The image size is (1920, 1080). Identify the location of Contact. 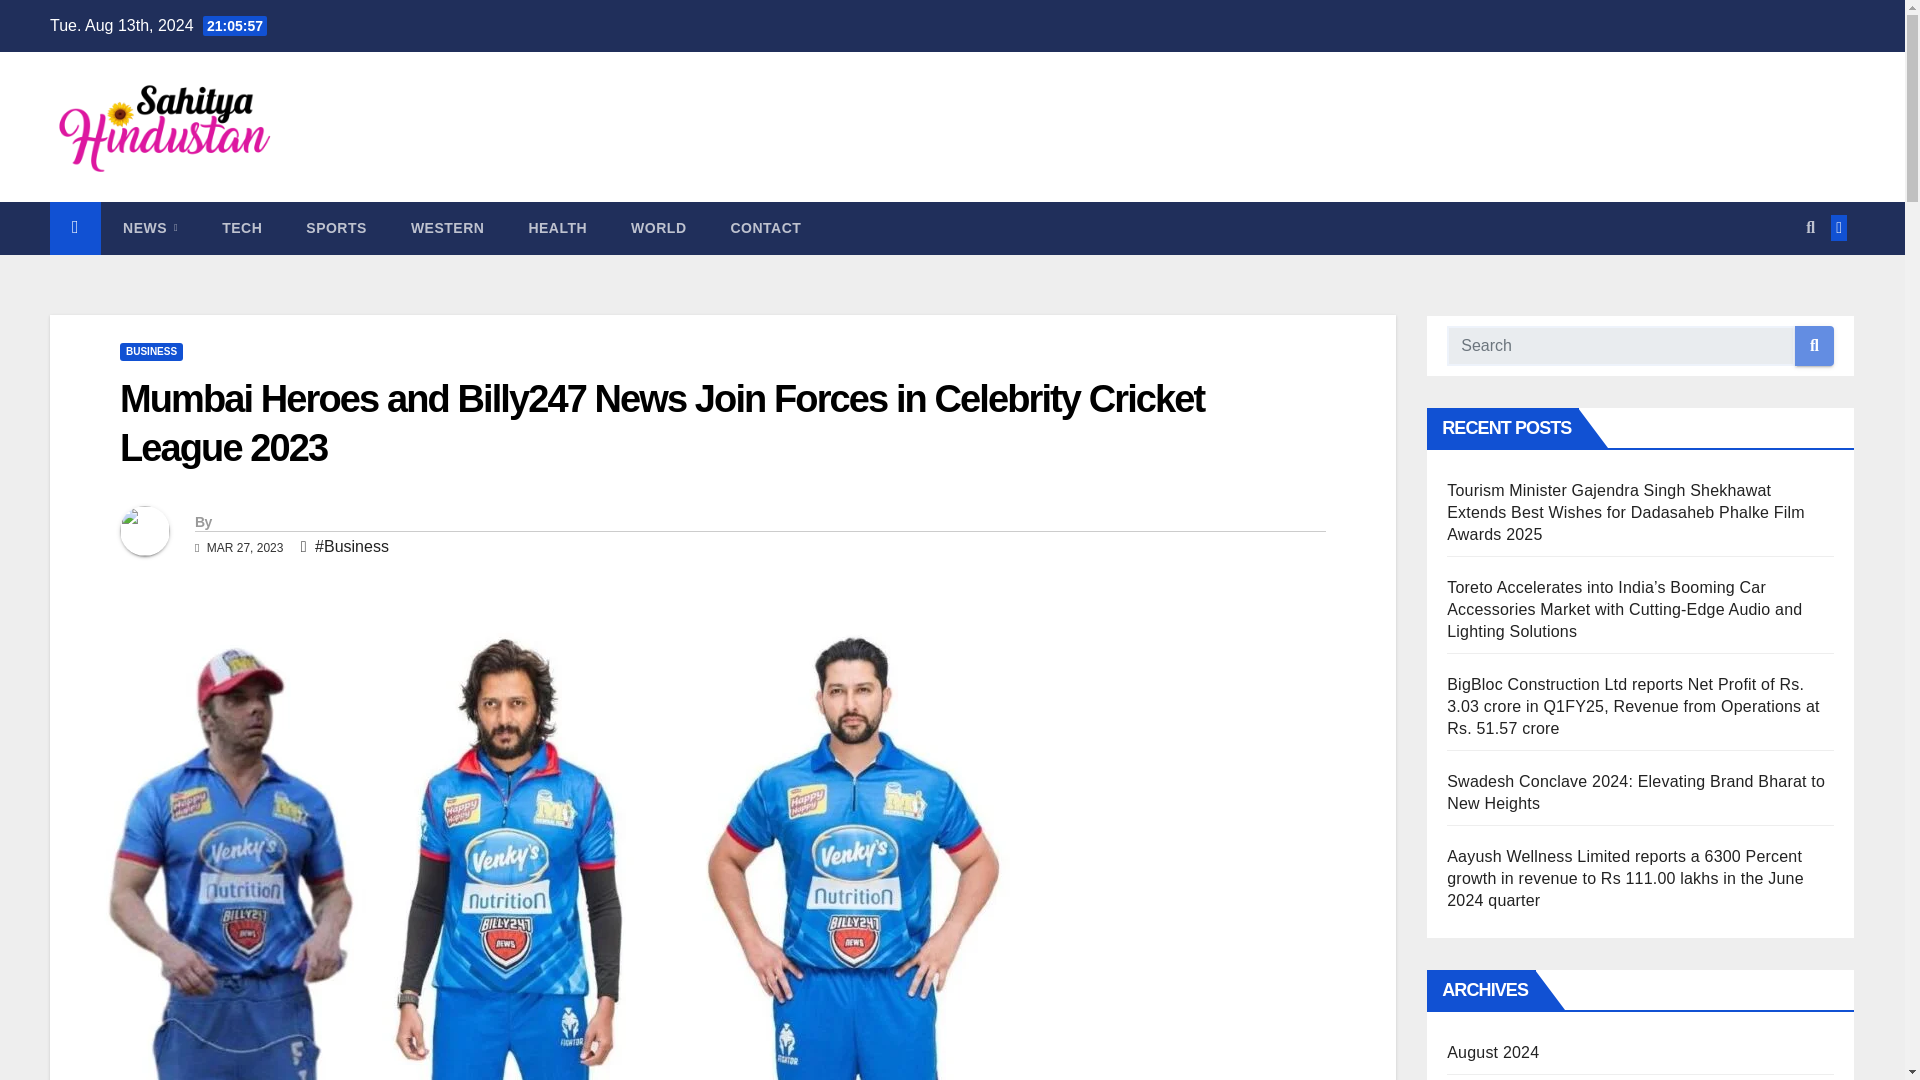
(766, 227).